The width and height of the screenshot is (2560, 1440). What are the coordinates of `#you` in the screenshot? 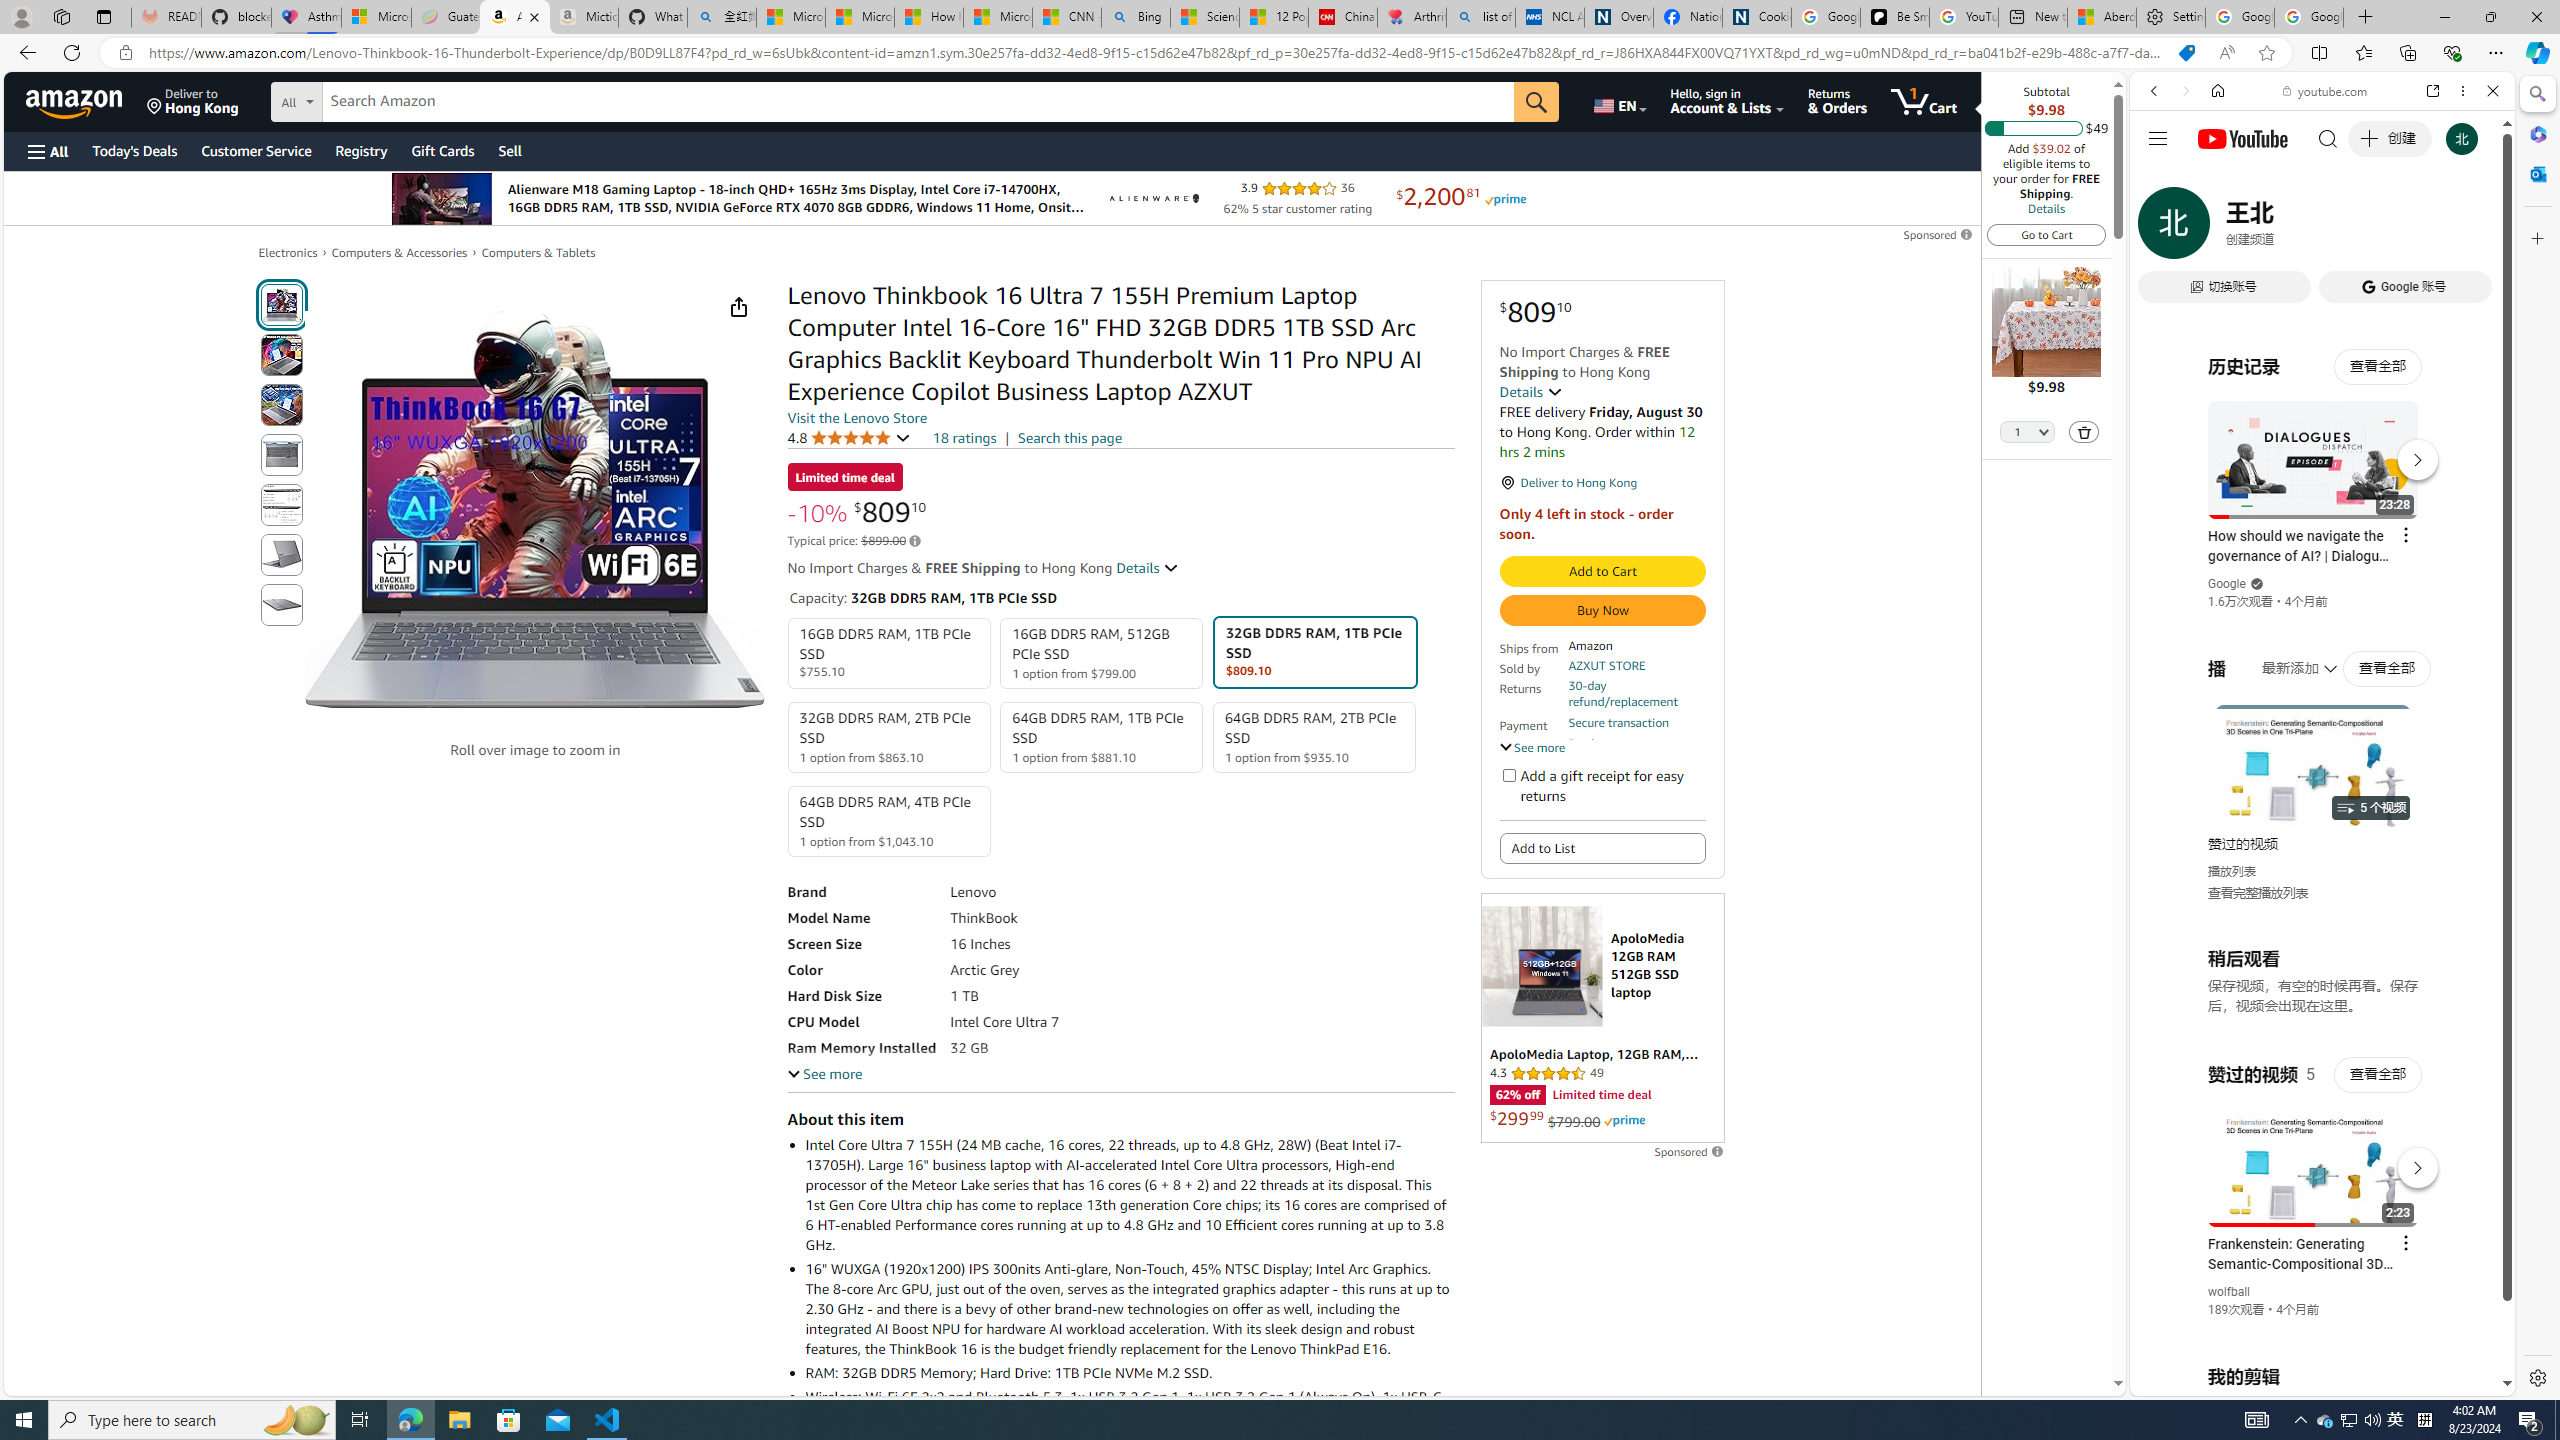 It's located at (2322, 446).